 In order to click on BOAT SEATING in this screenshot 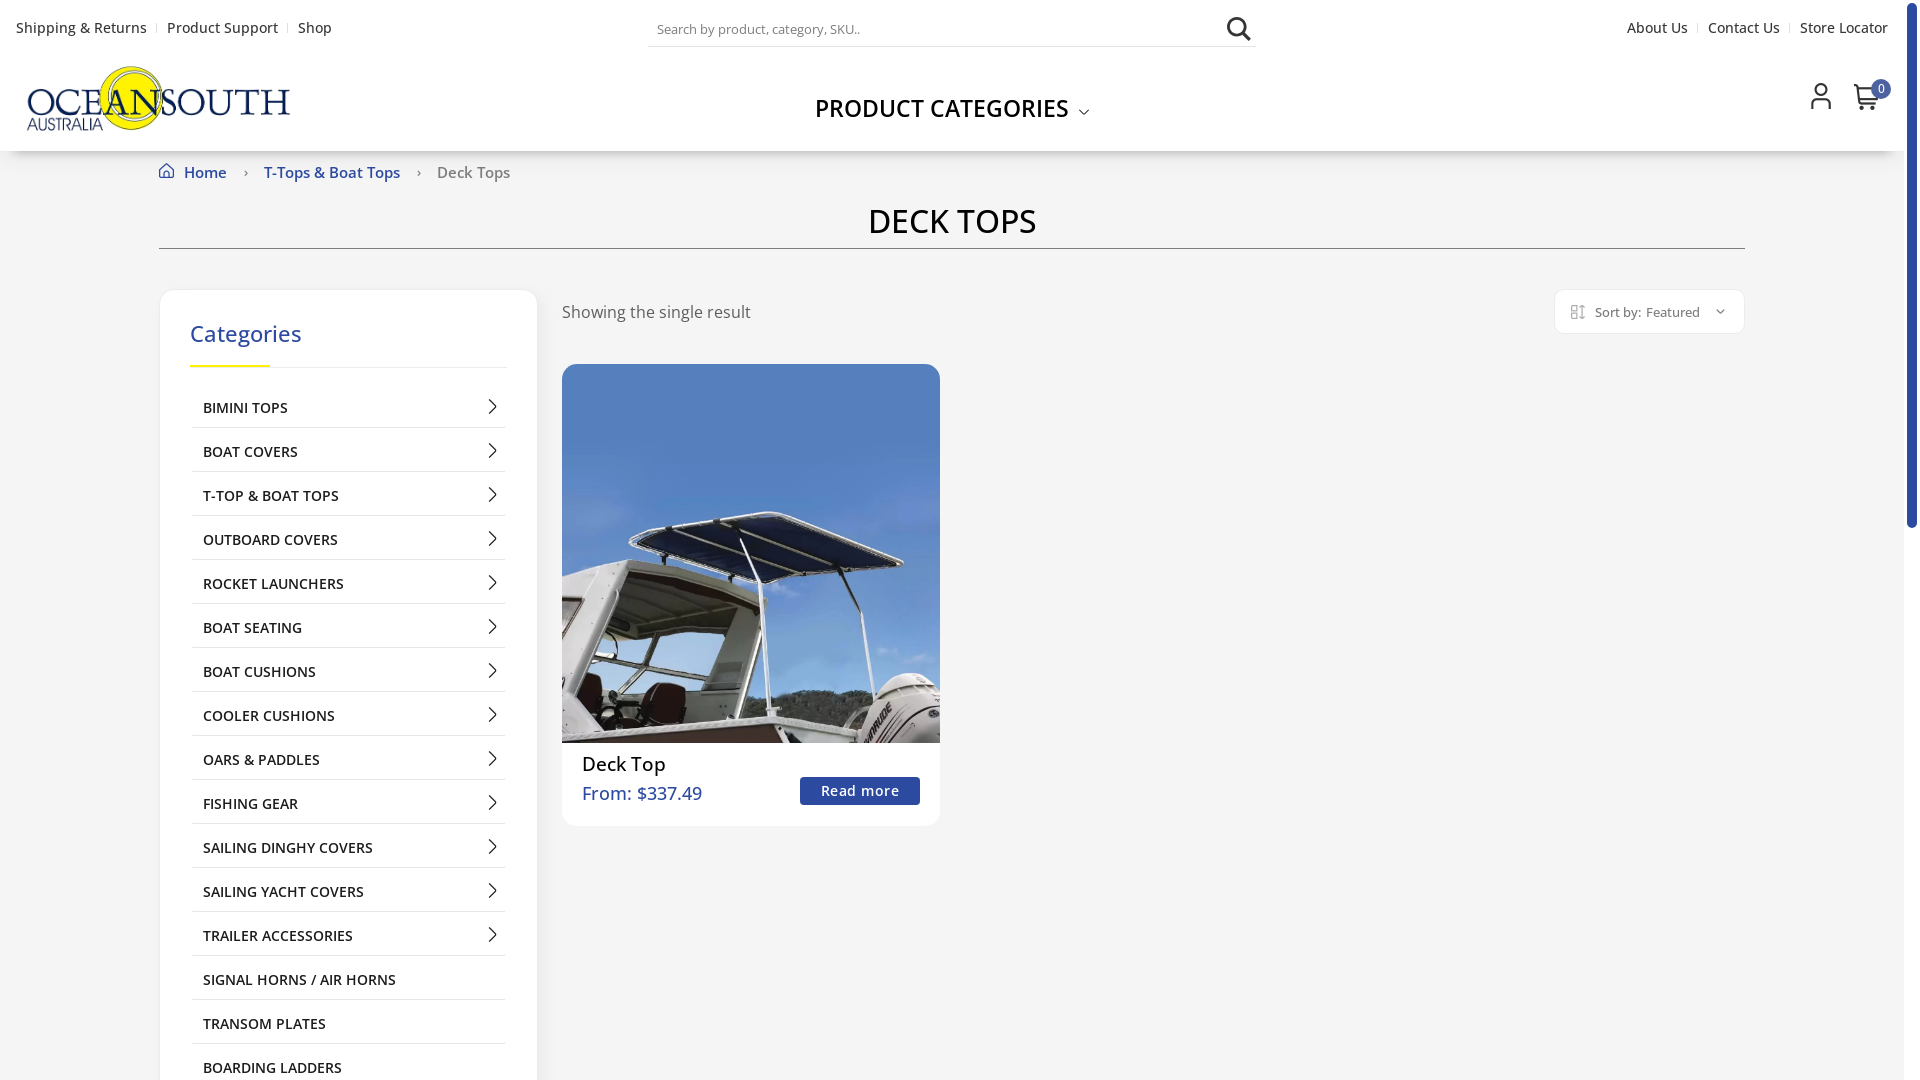, I will do `click(348, 628)`.